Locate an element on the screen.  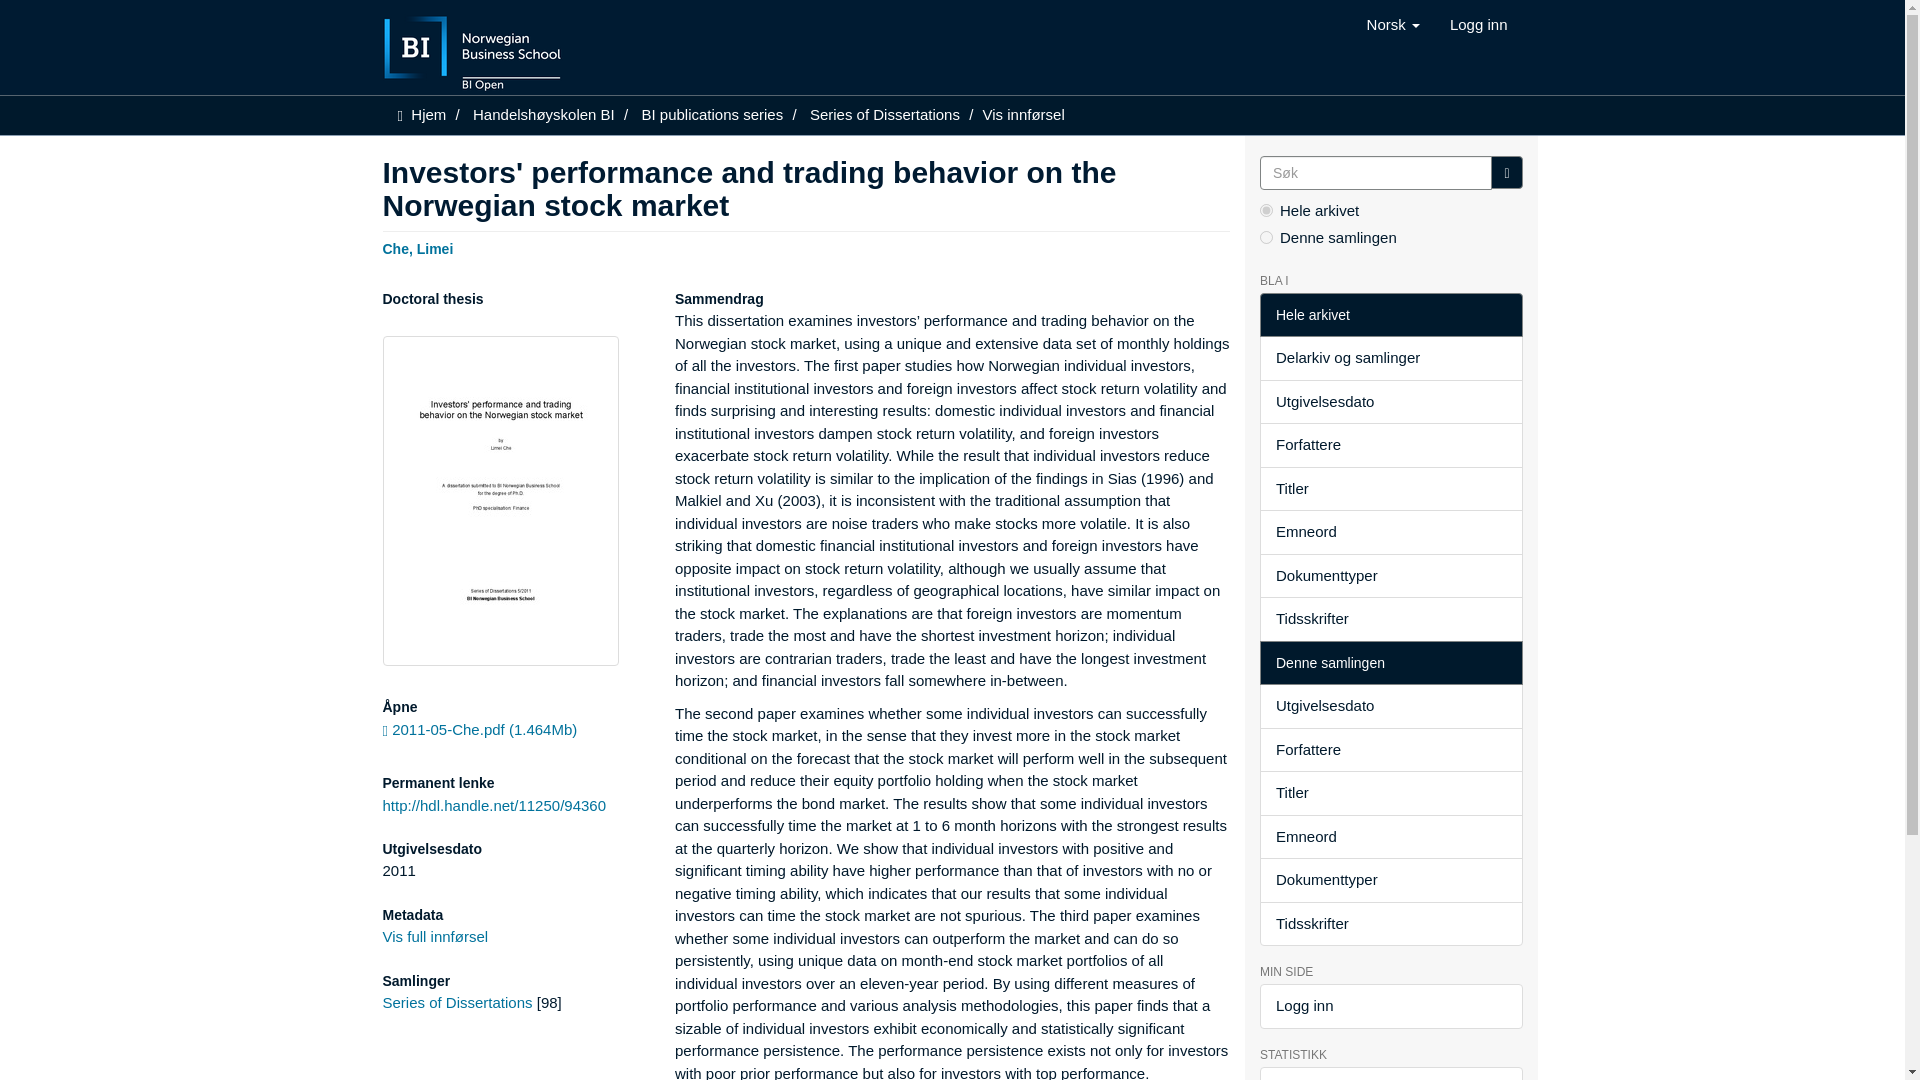
Series of Dissertations is located at coordinates (885, 114).